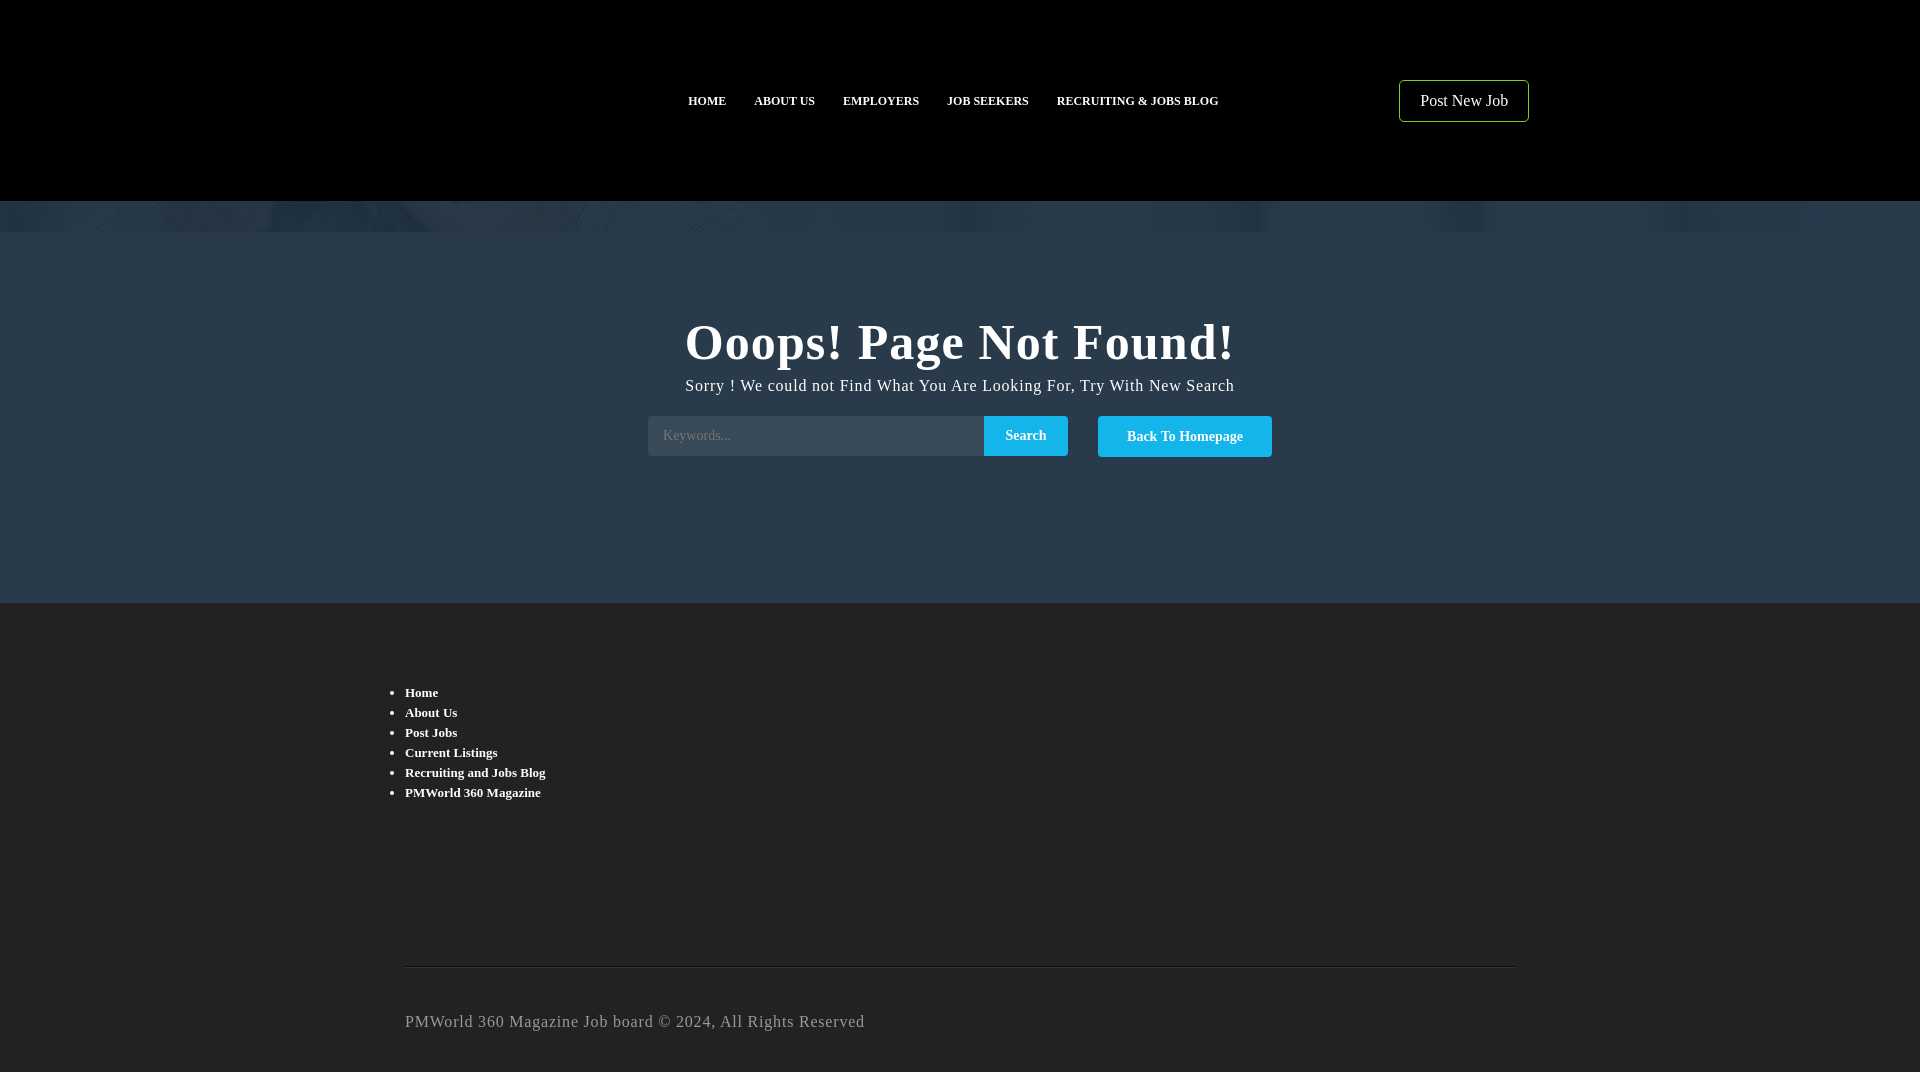 The image size is (1920, 1080). Describe the element at coordinates (451, 752) in the screenshot. I see `Current Listings` at that location.